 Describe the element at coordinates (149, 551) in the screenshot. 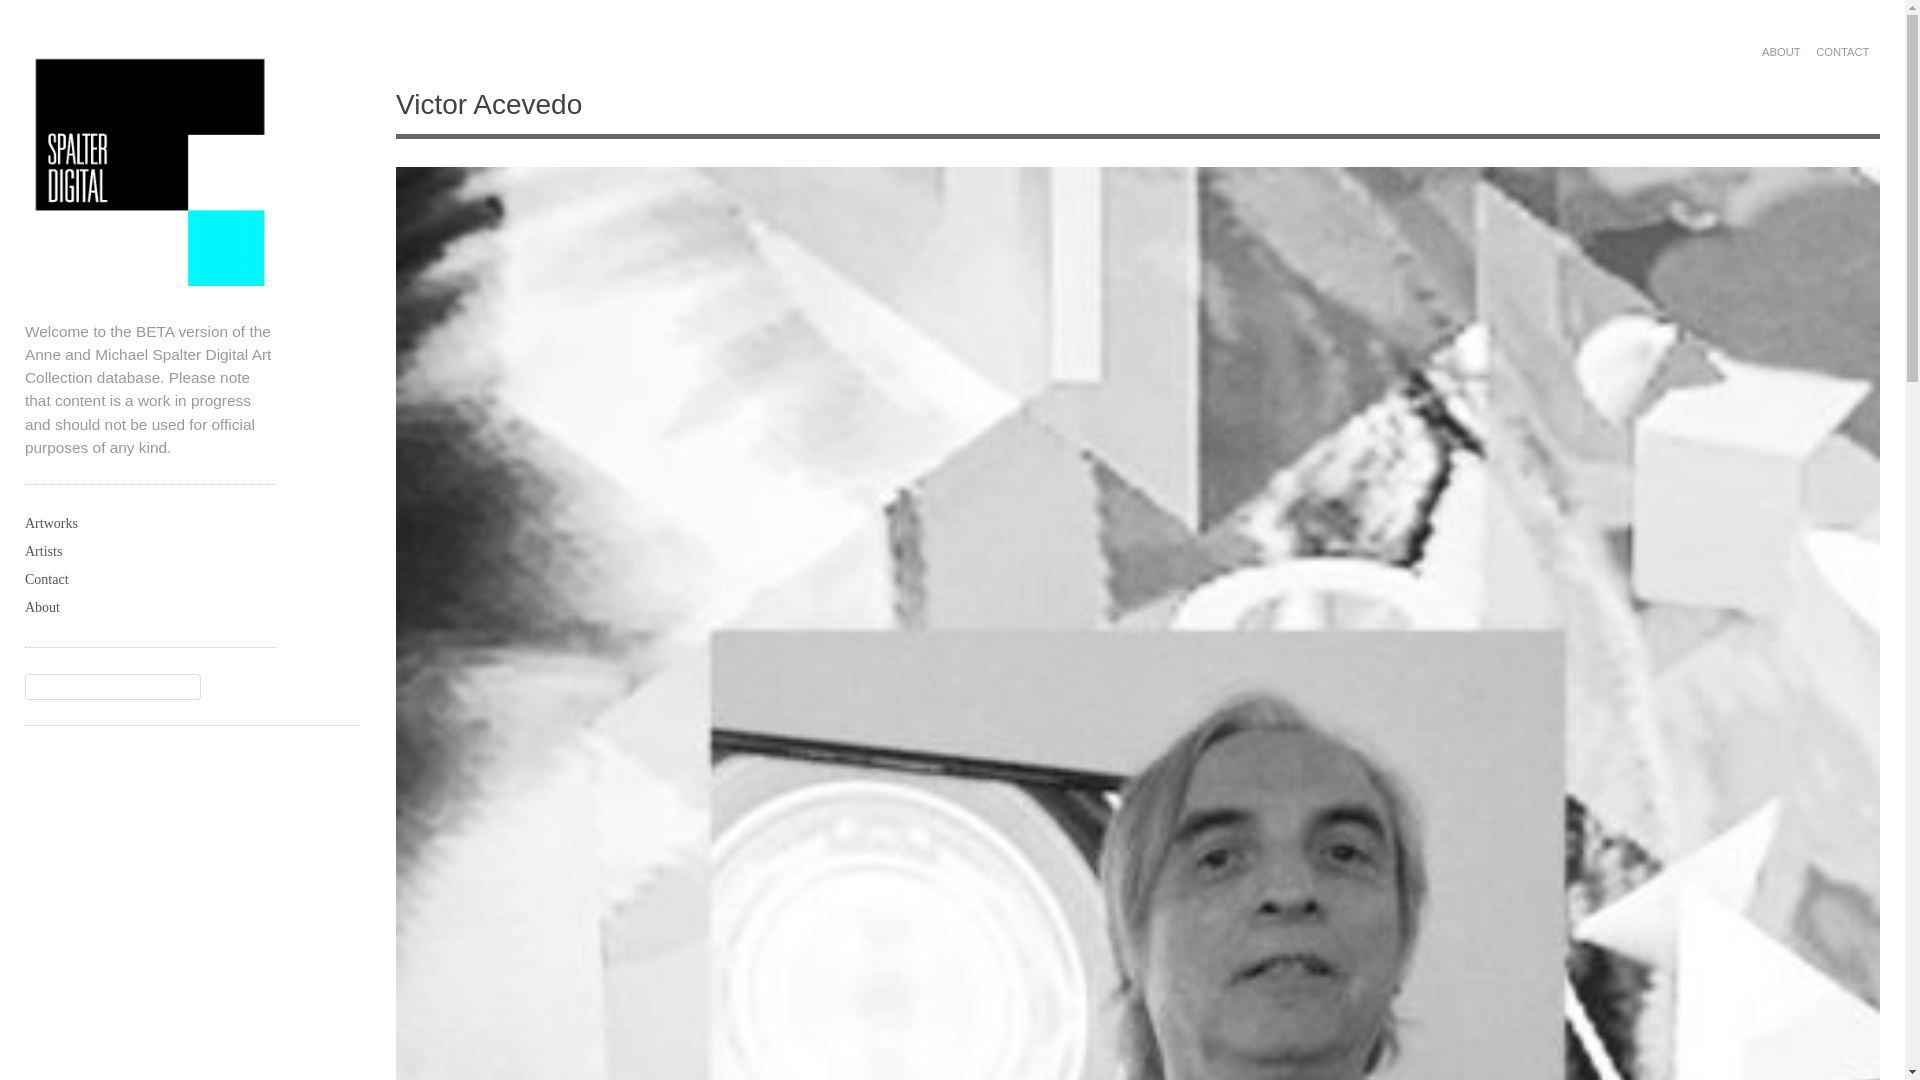

I see `Artists` at that location.